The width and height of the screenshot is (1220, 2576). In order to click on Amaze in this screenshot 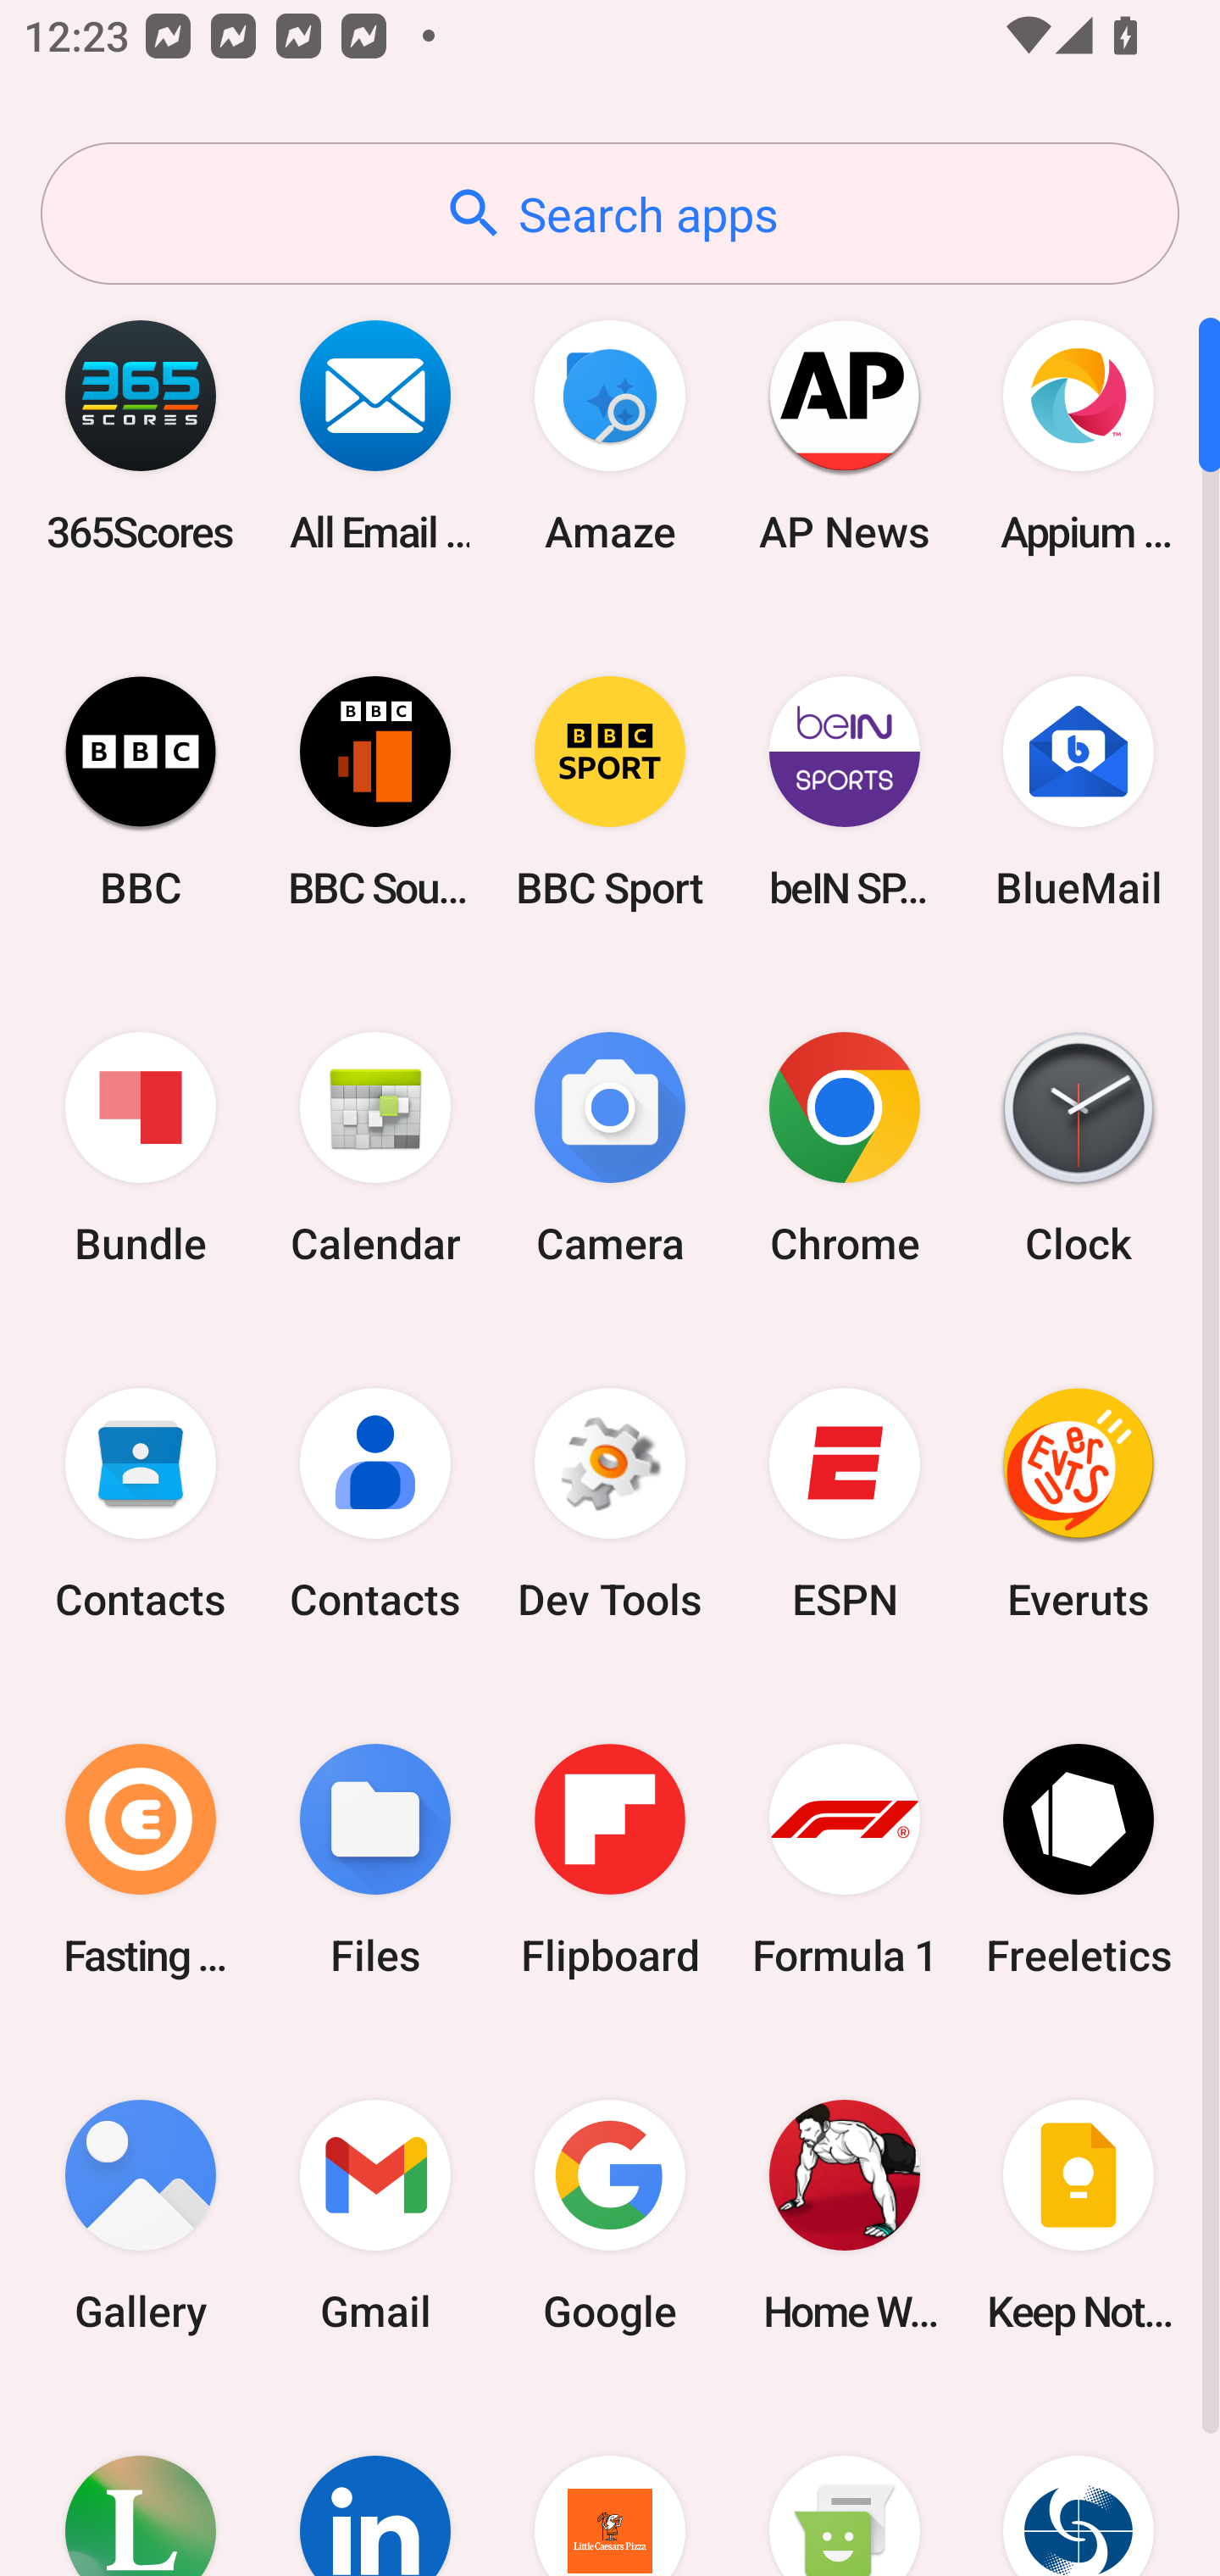, I will do `click(610, 436)`.